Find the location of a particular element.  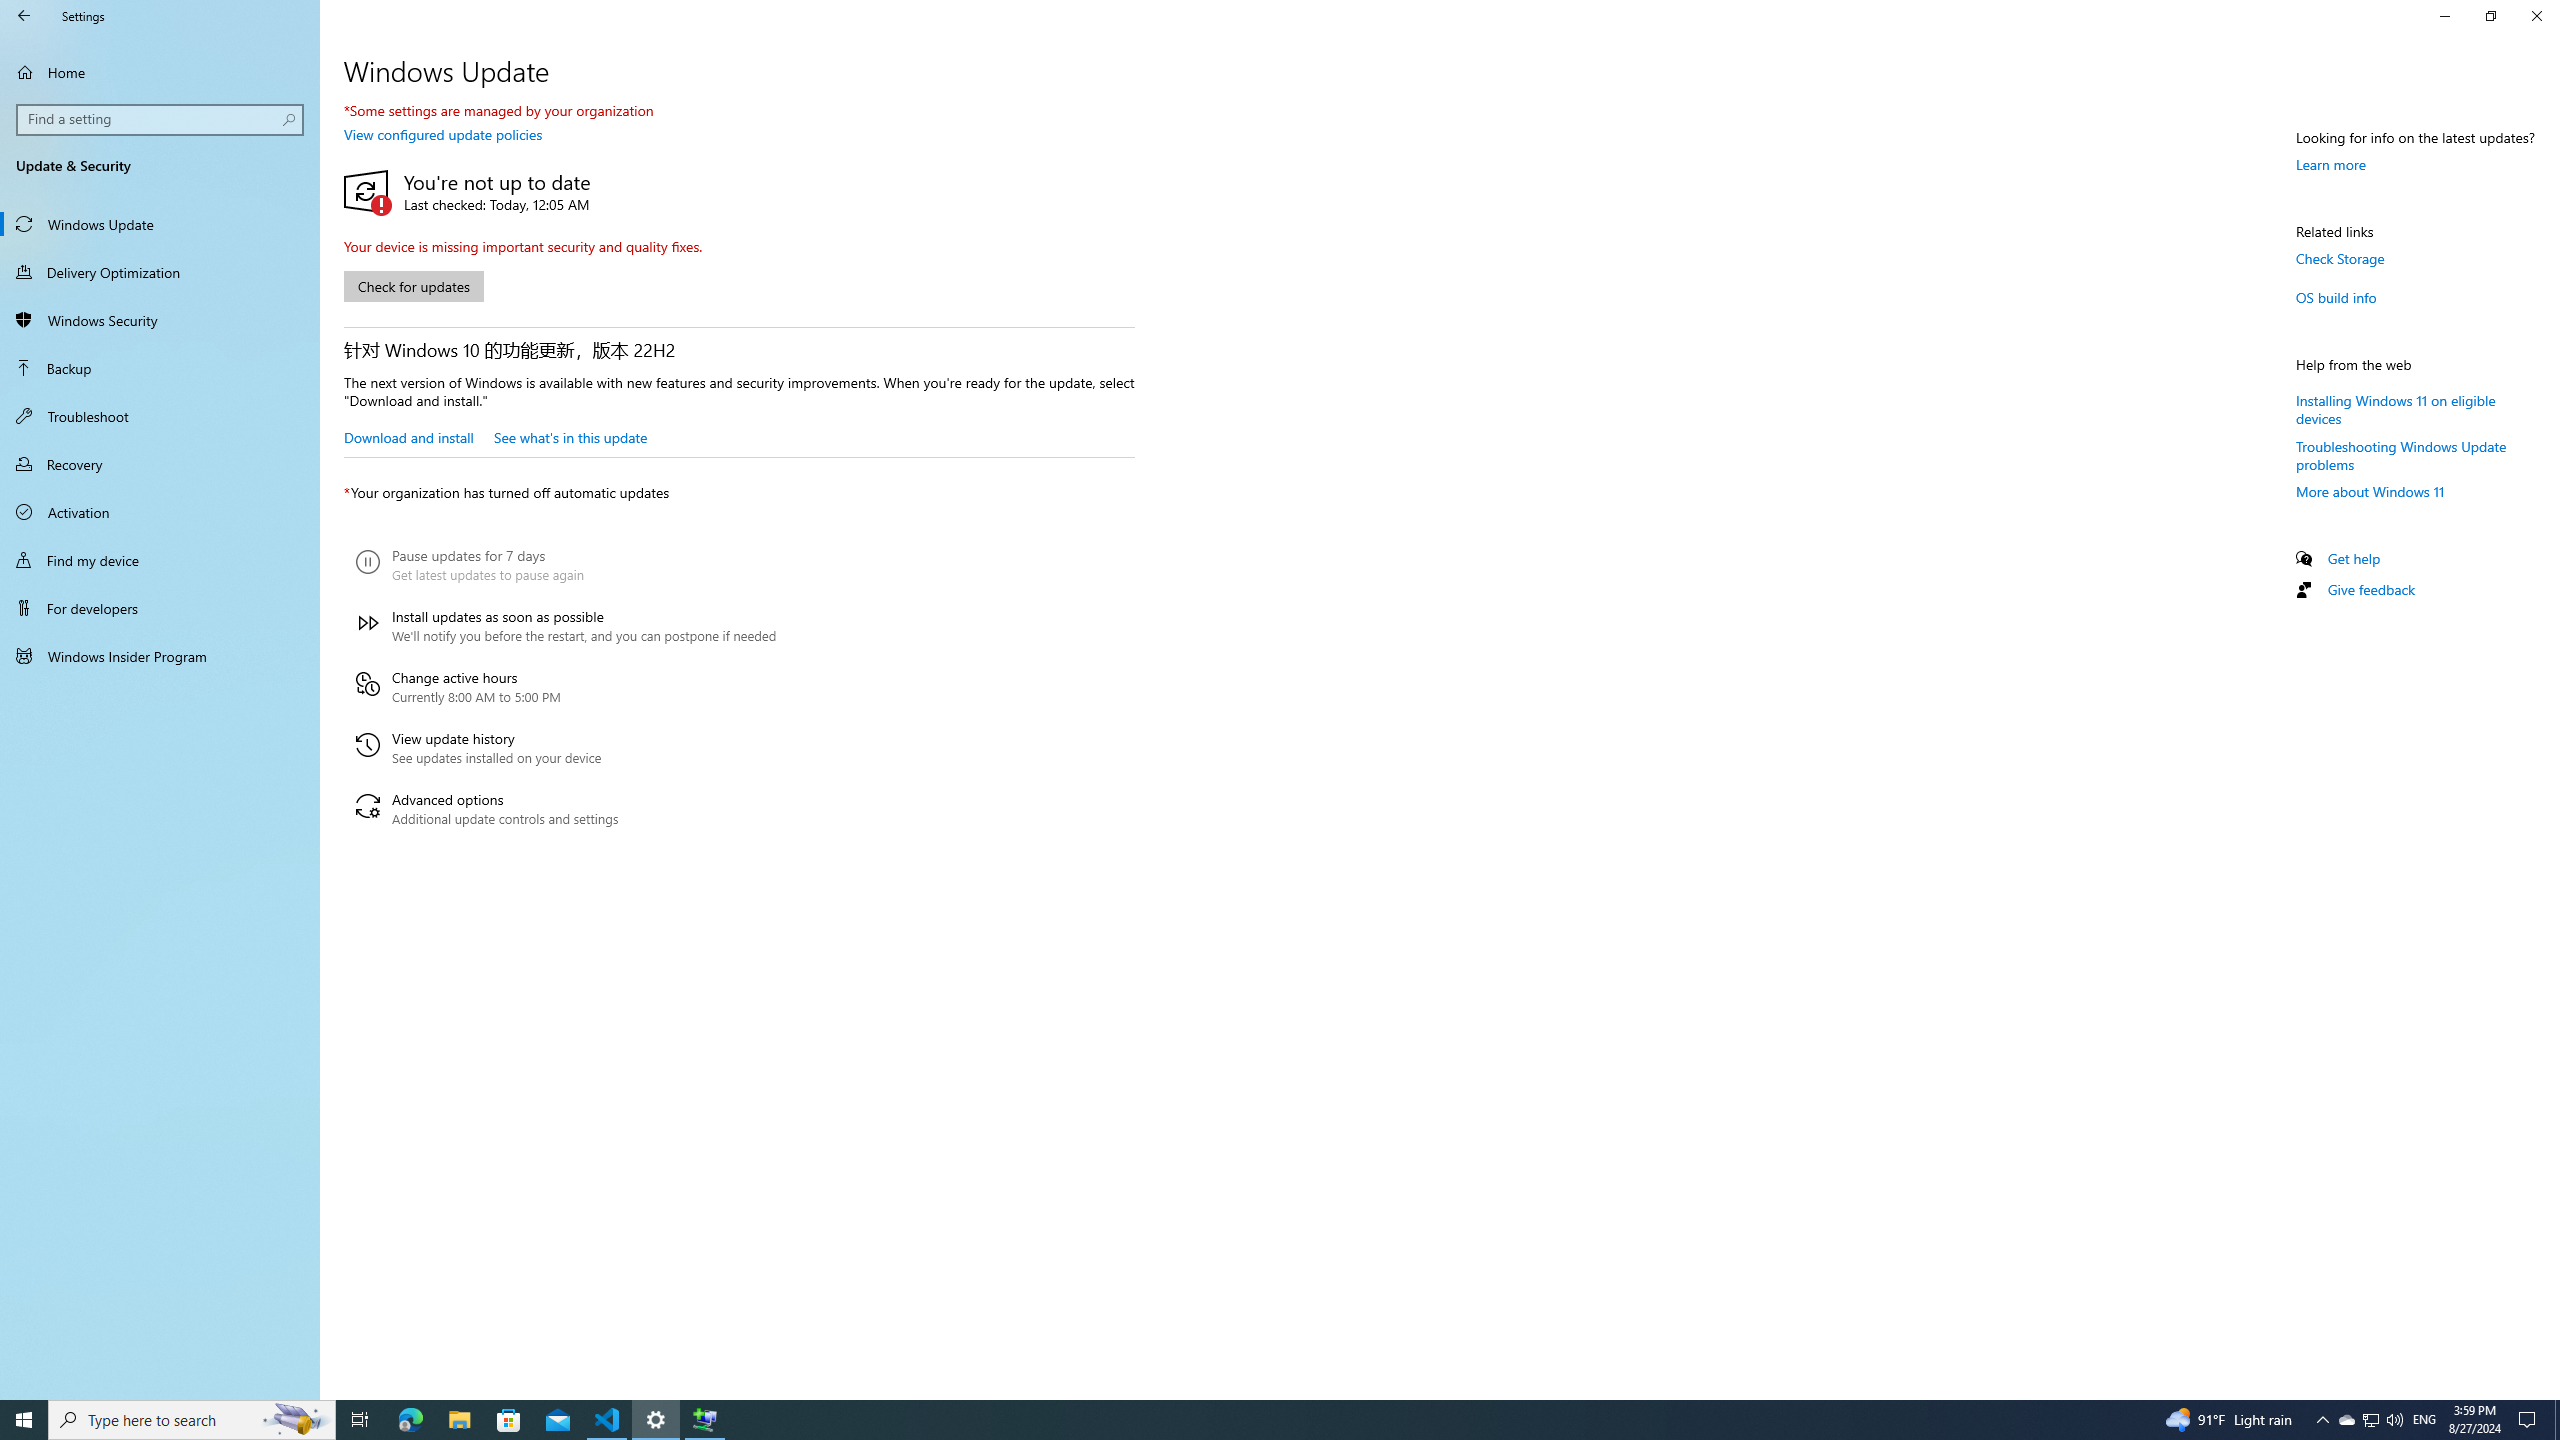

Download and install is located at coordinates (408, 436).